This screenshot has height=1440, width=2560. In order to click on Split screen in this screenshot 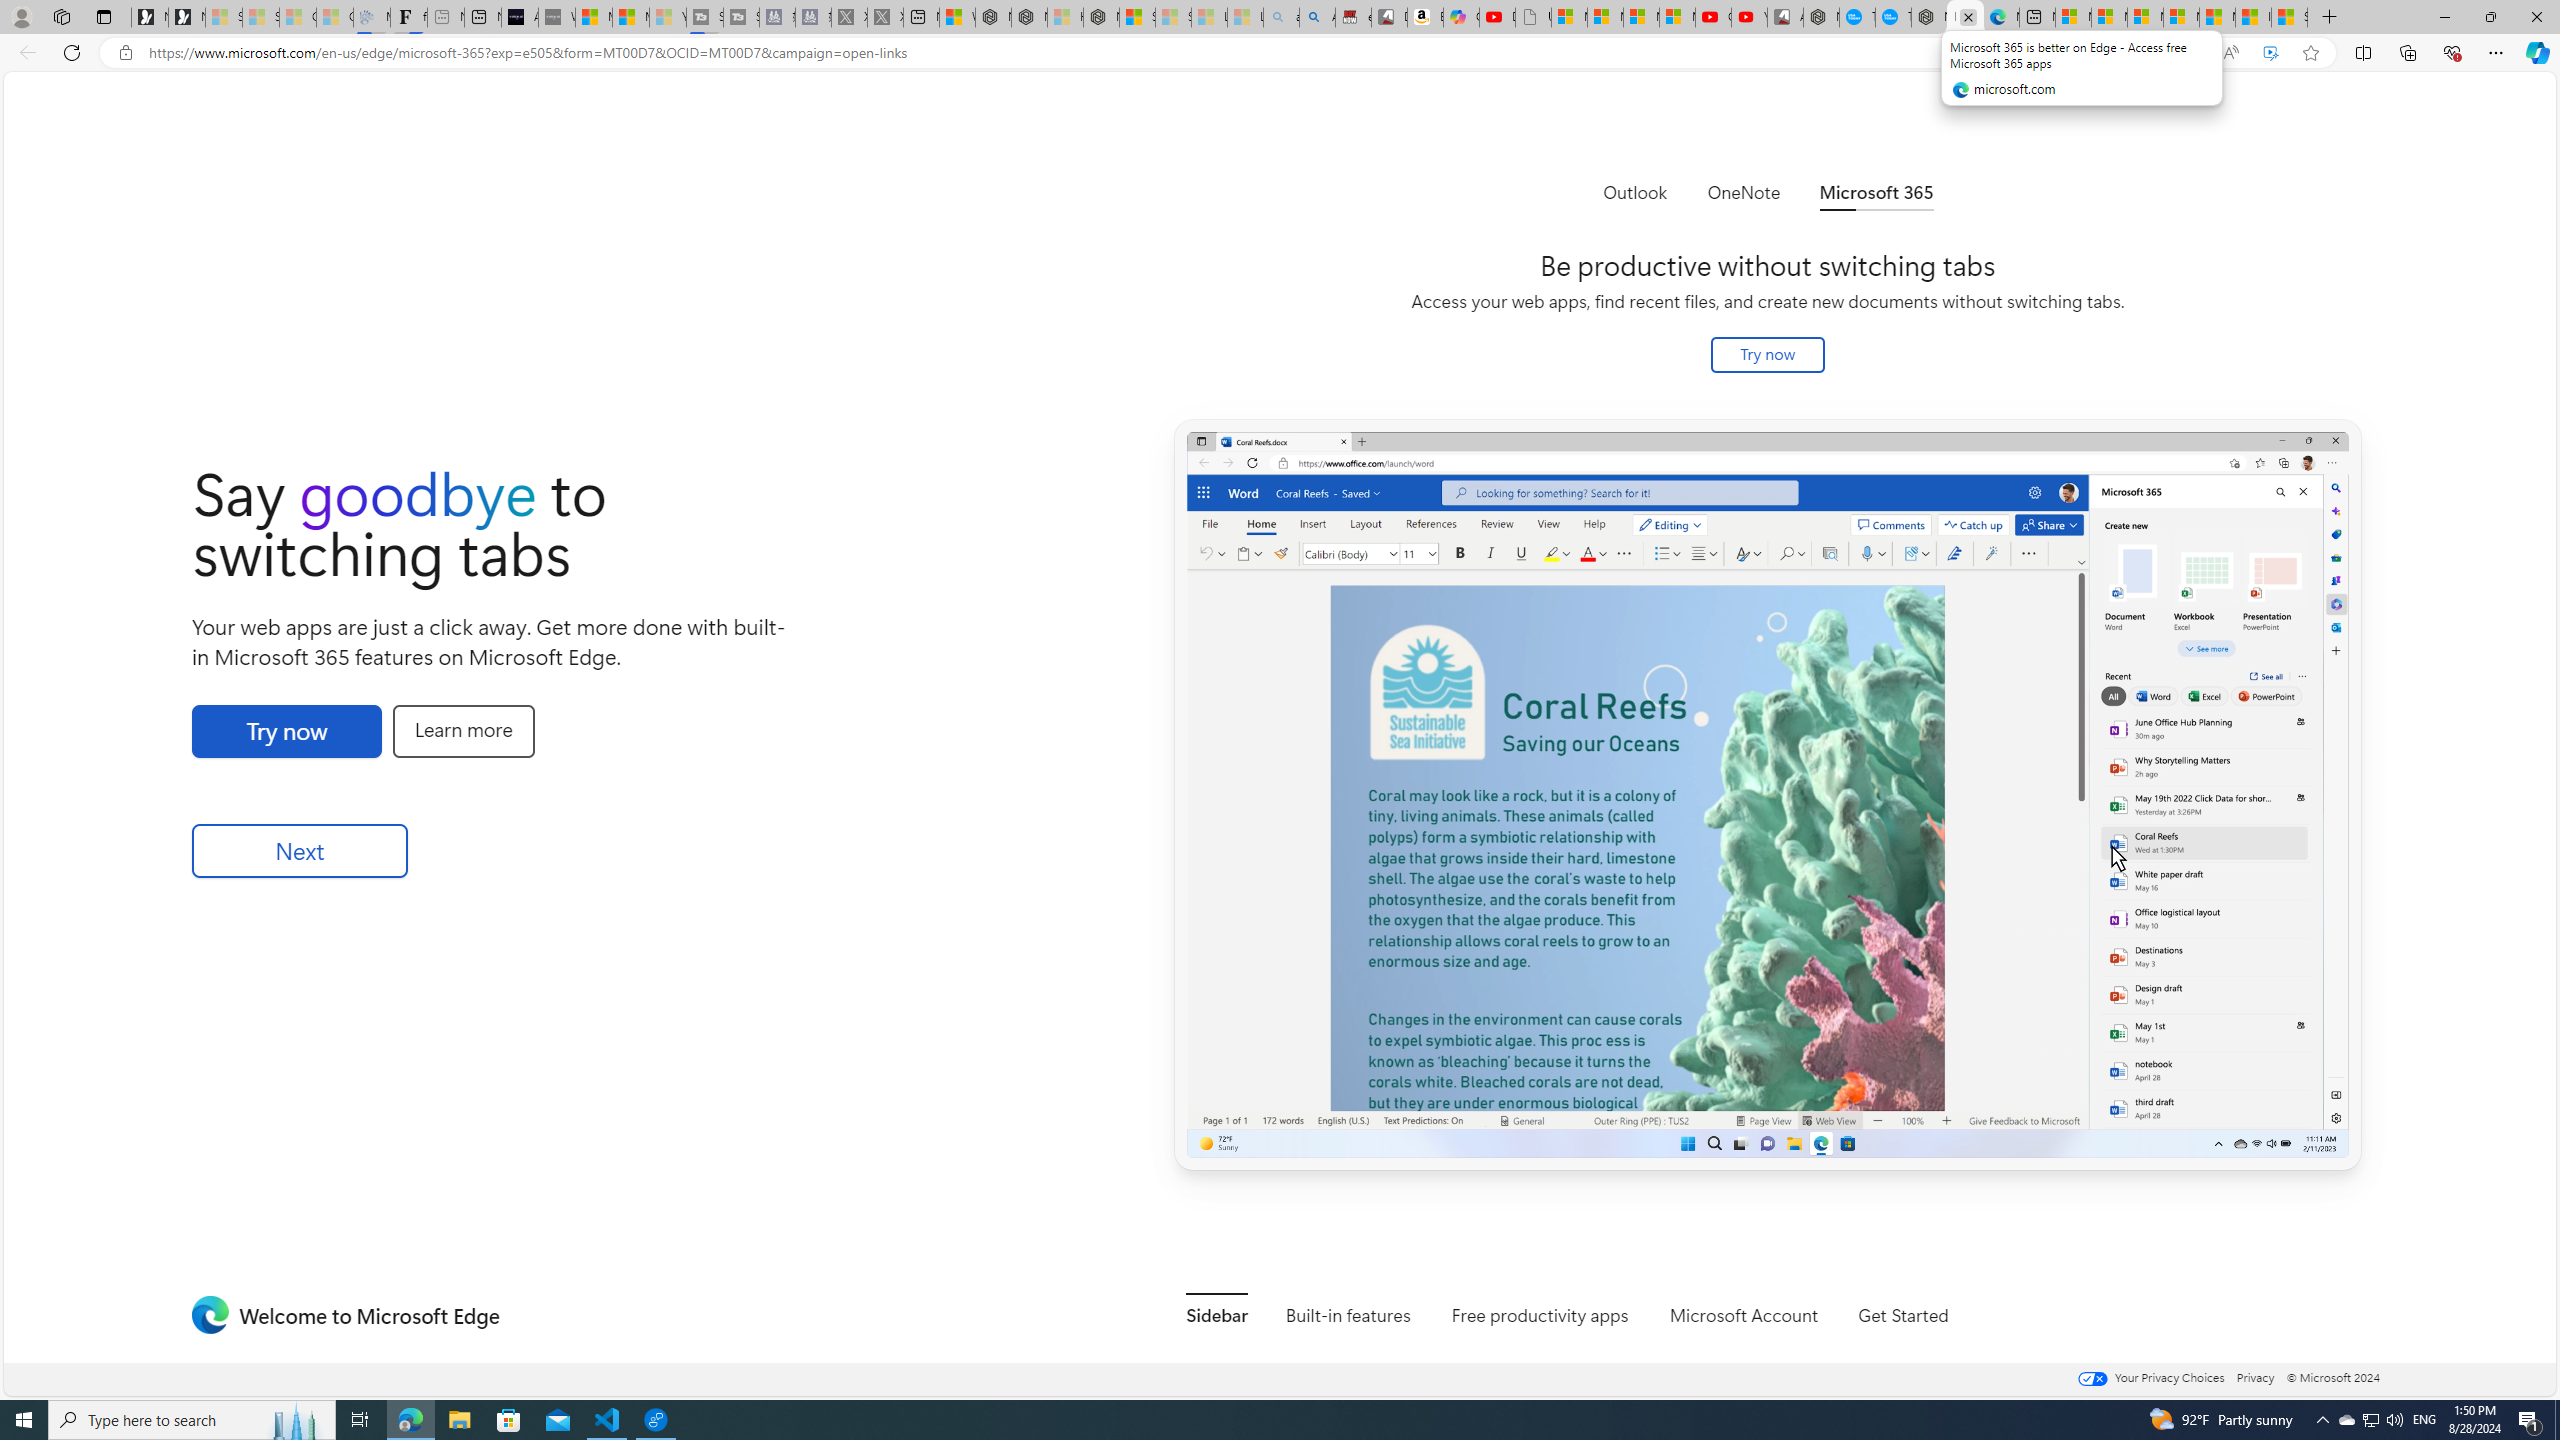, I will do `click(2364, 52)`.